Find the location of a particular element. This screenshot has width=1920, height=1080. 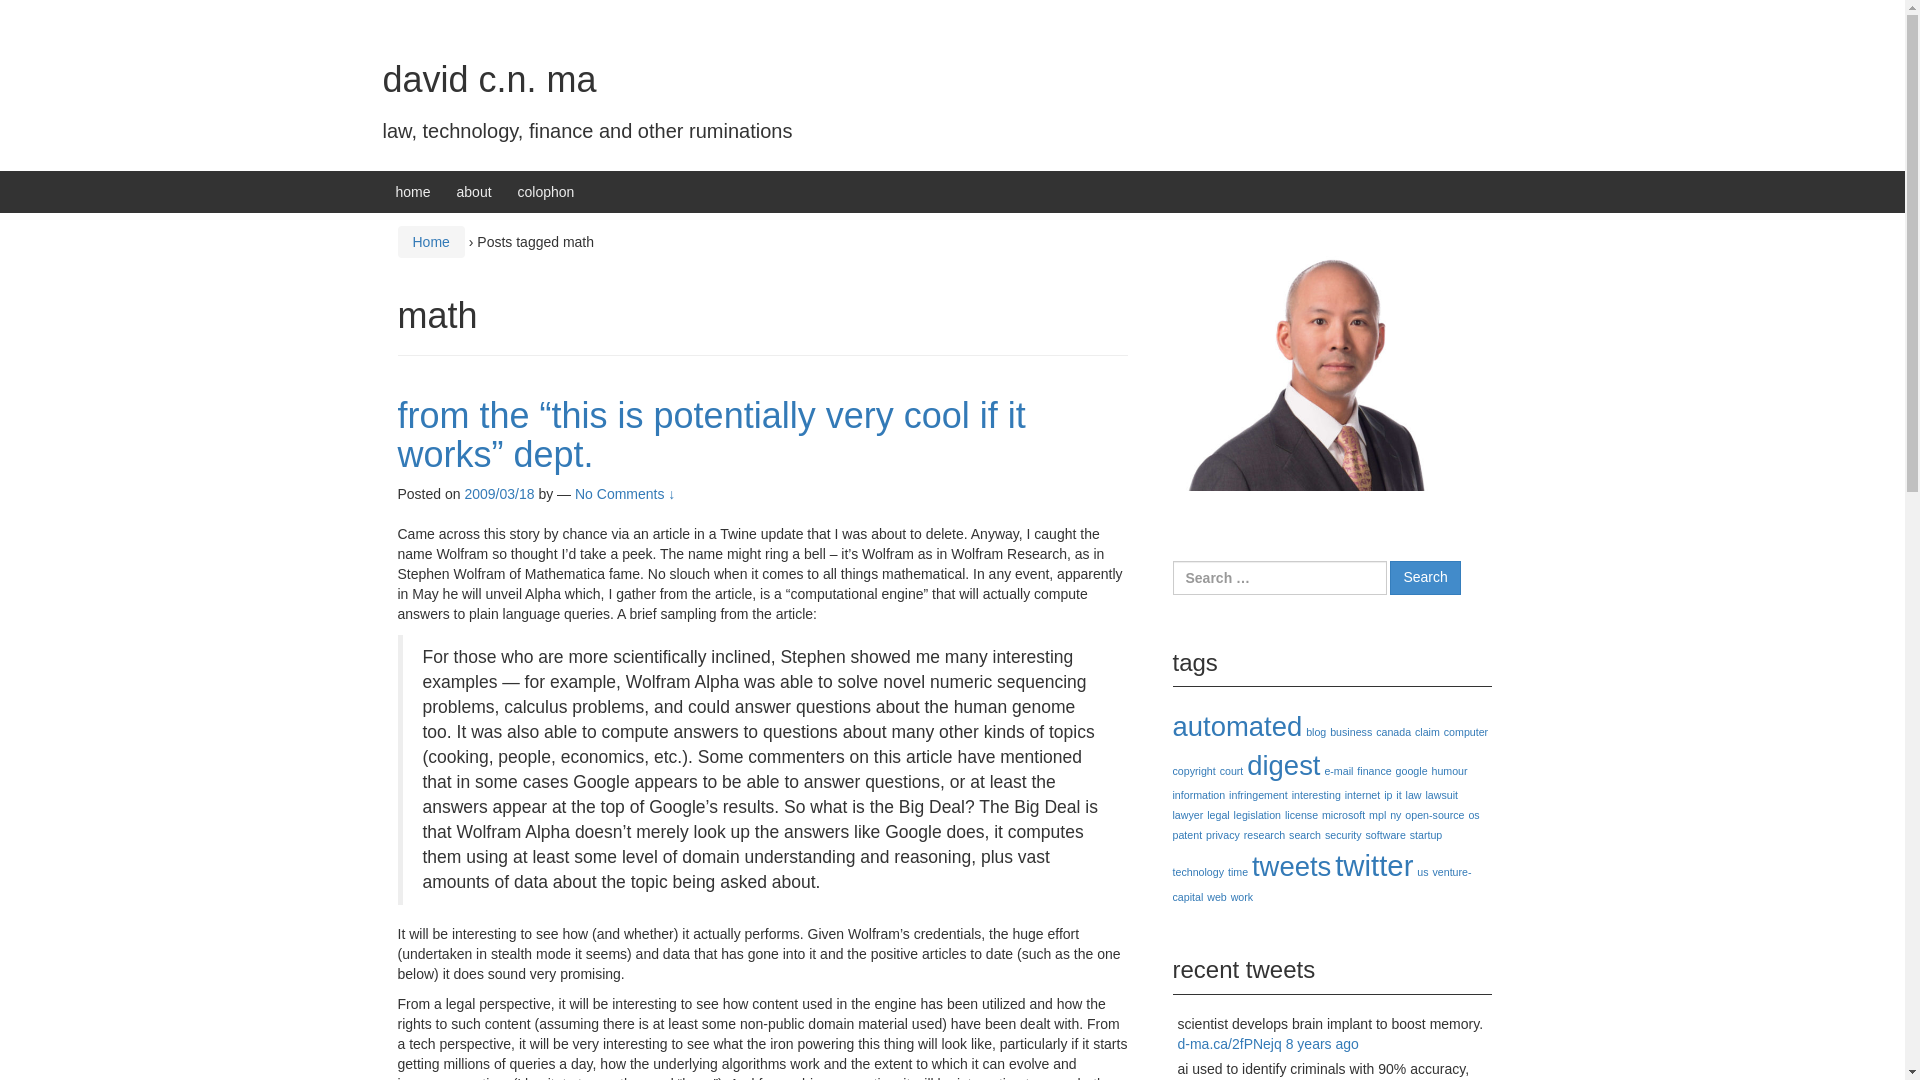

Search is located at coordinates (1424, 578).